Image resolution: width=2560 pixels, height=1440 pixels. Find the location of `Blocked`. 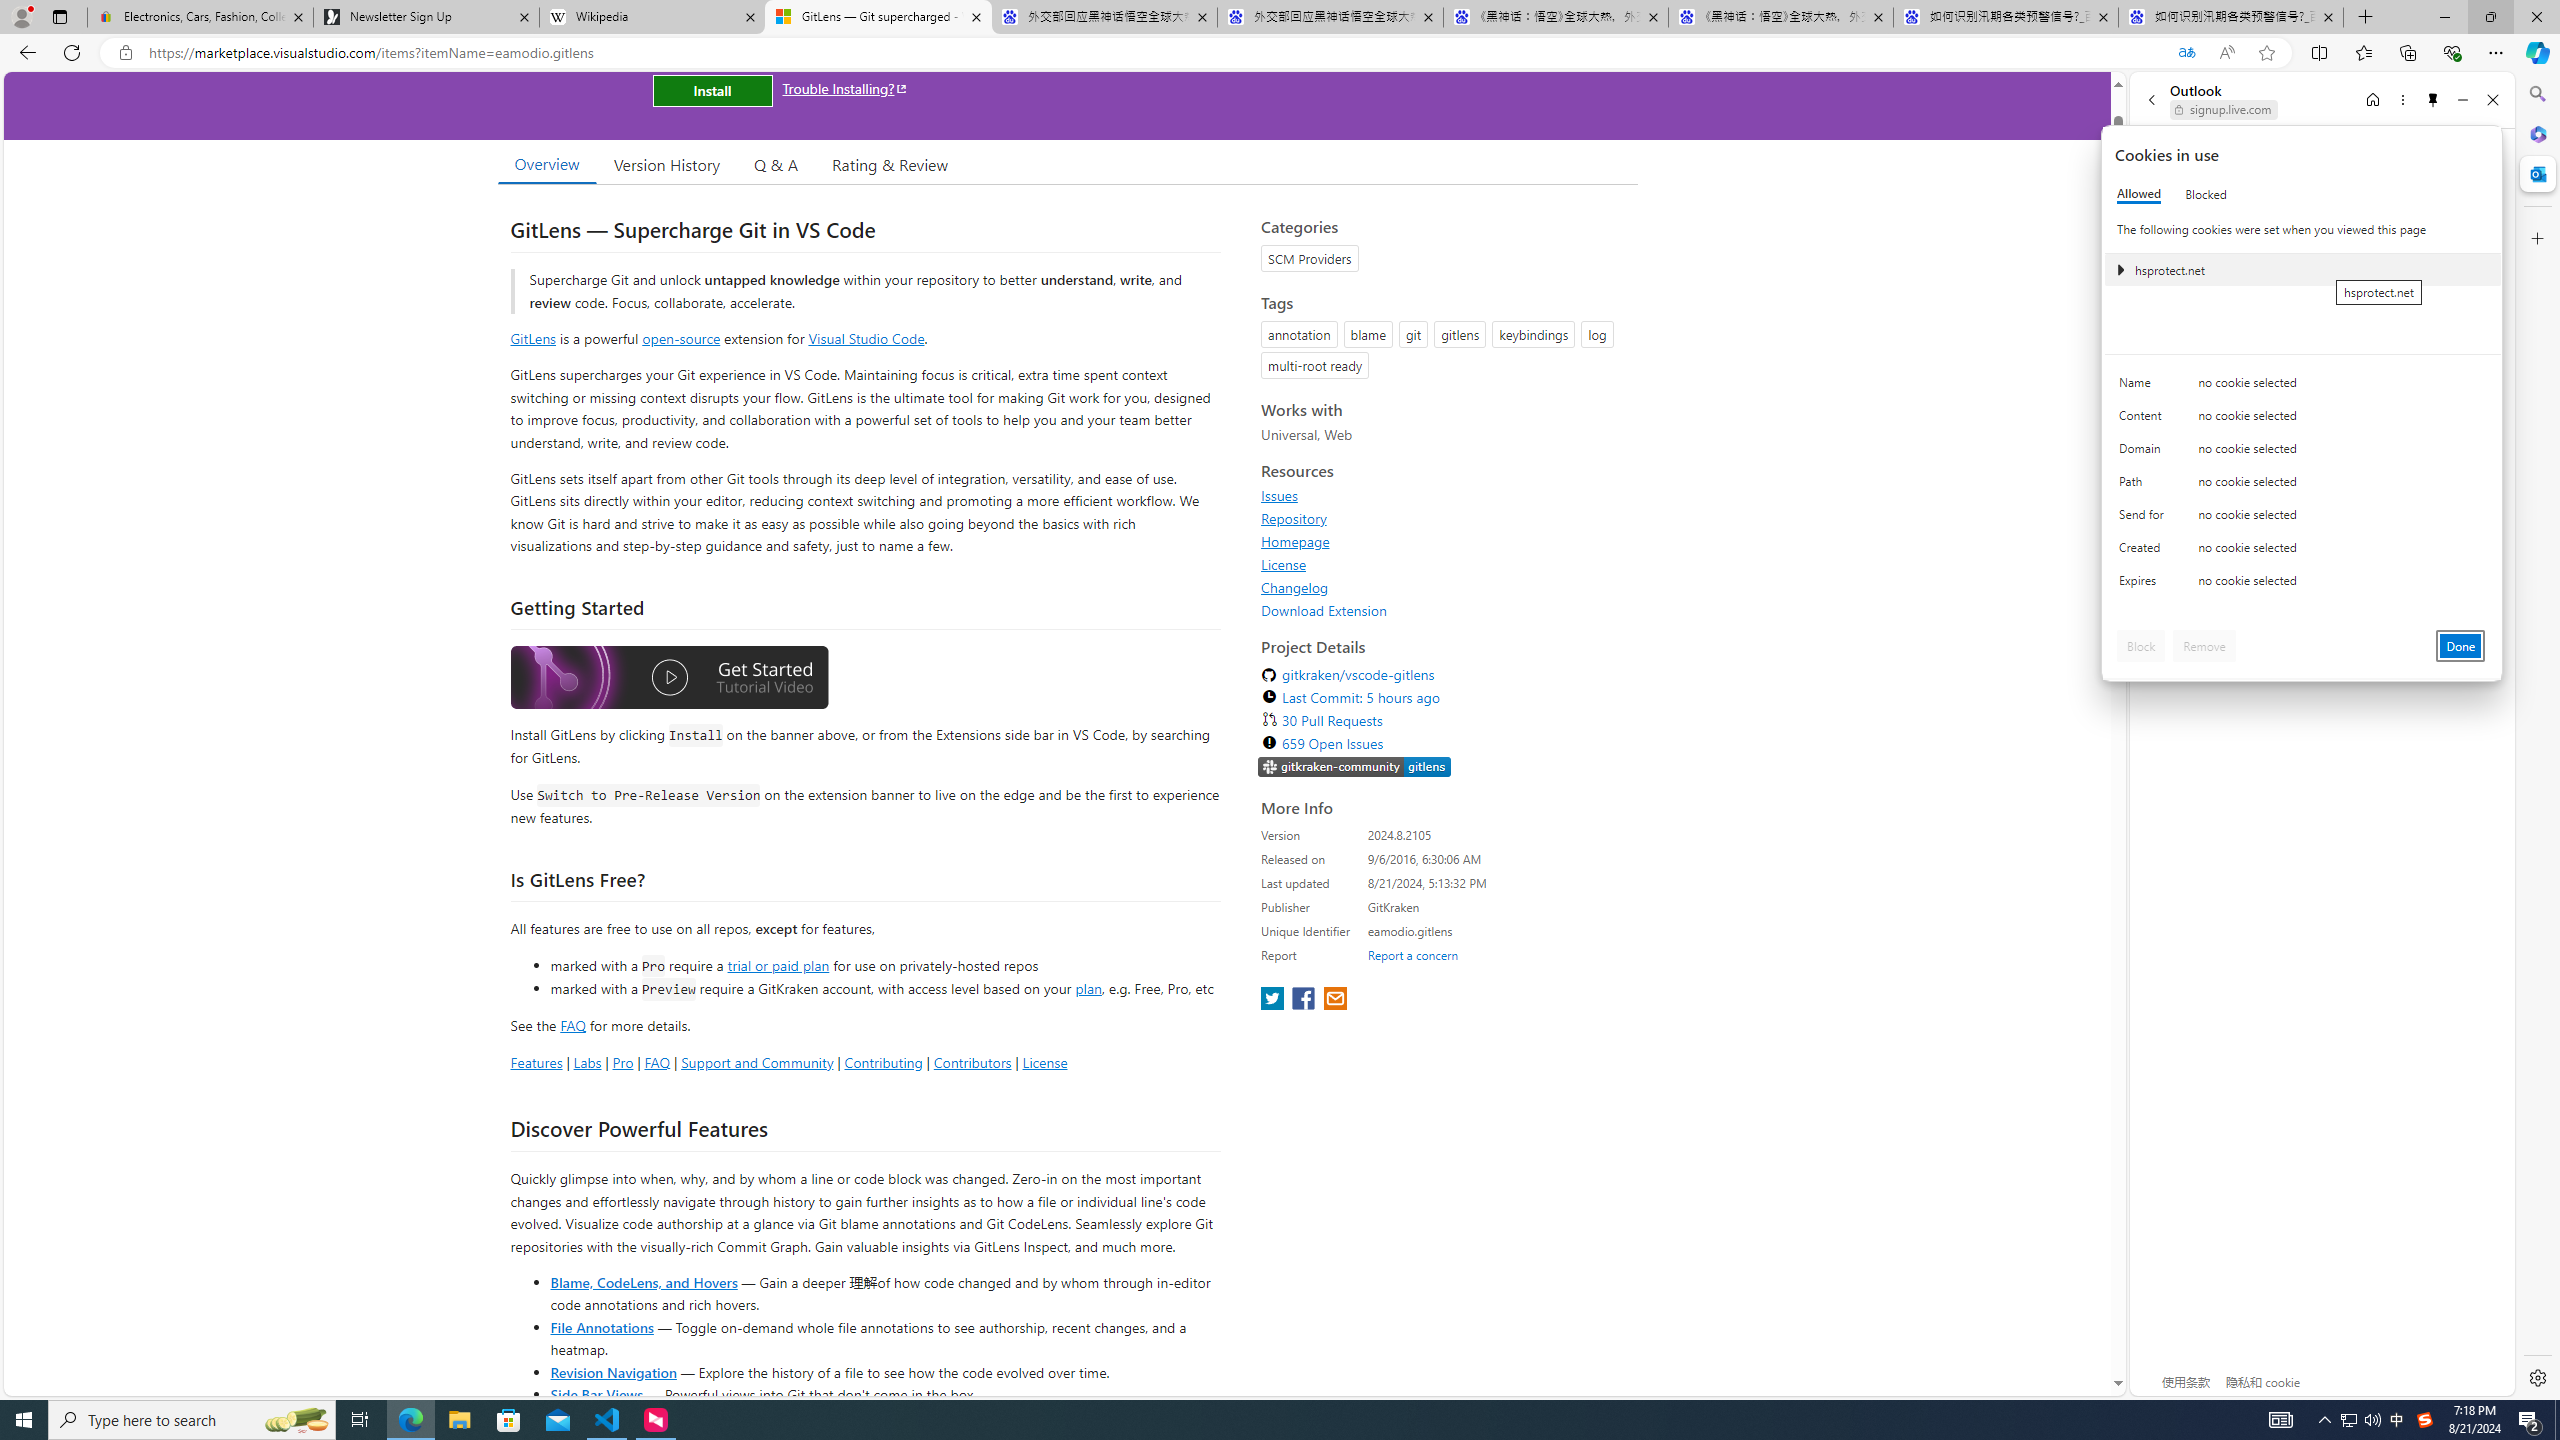

Blocked is located at coordinates (2206, 194).